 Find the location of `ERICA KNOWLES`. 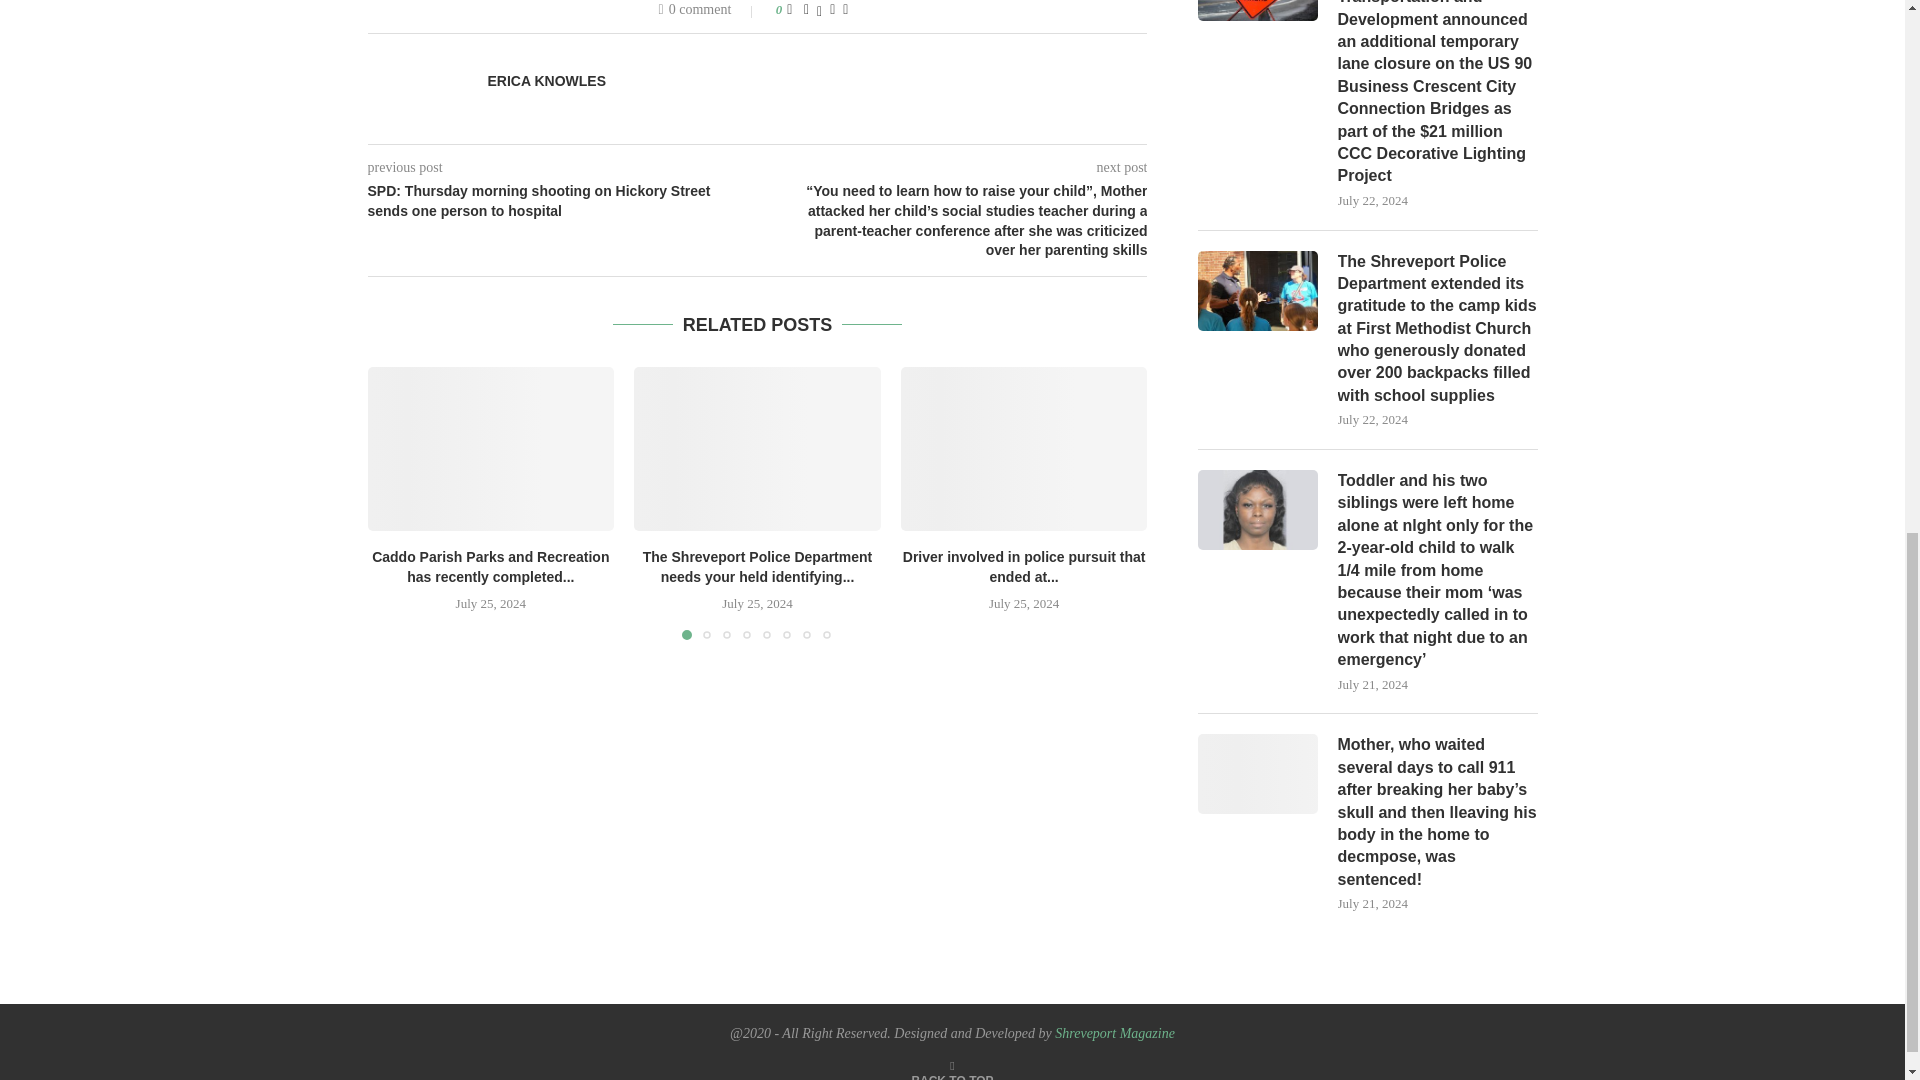

ERICA KNOWLES is located at coordinates (546, 81).